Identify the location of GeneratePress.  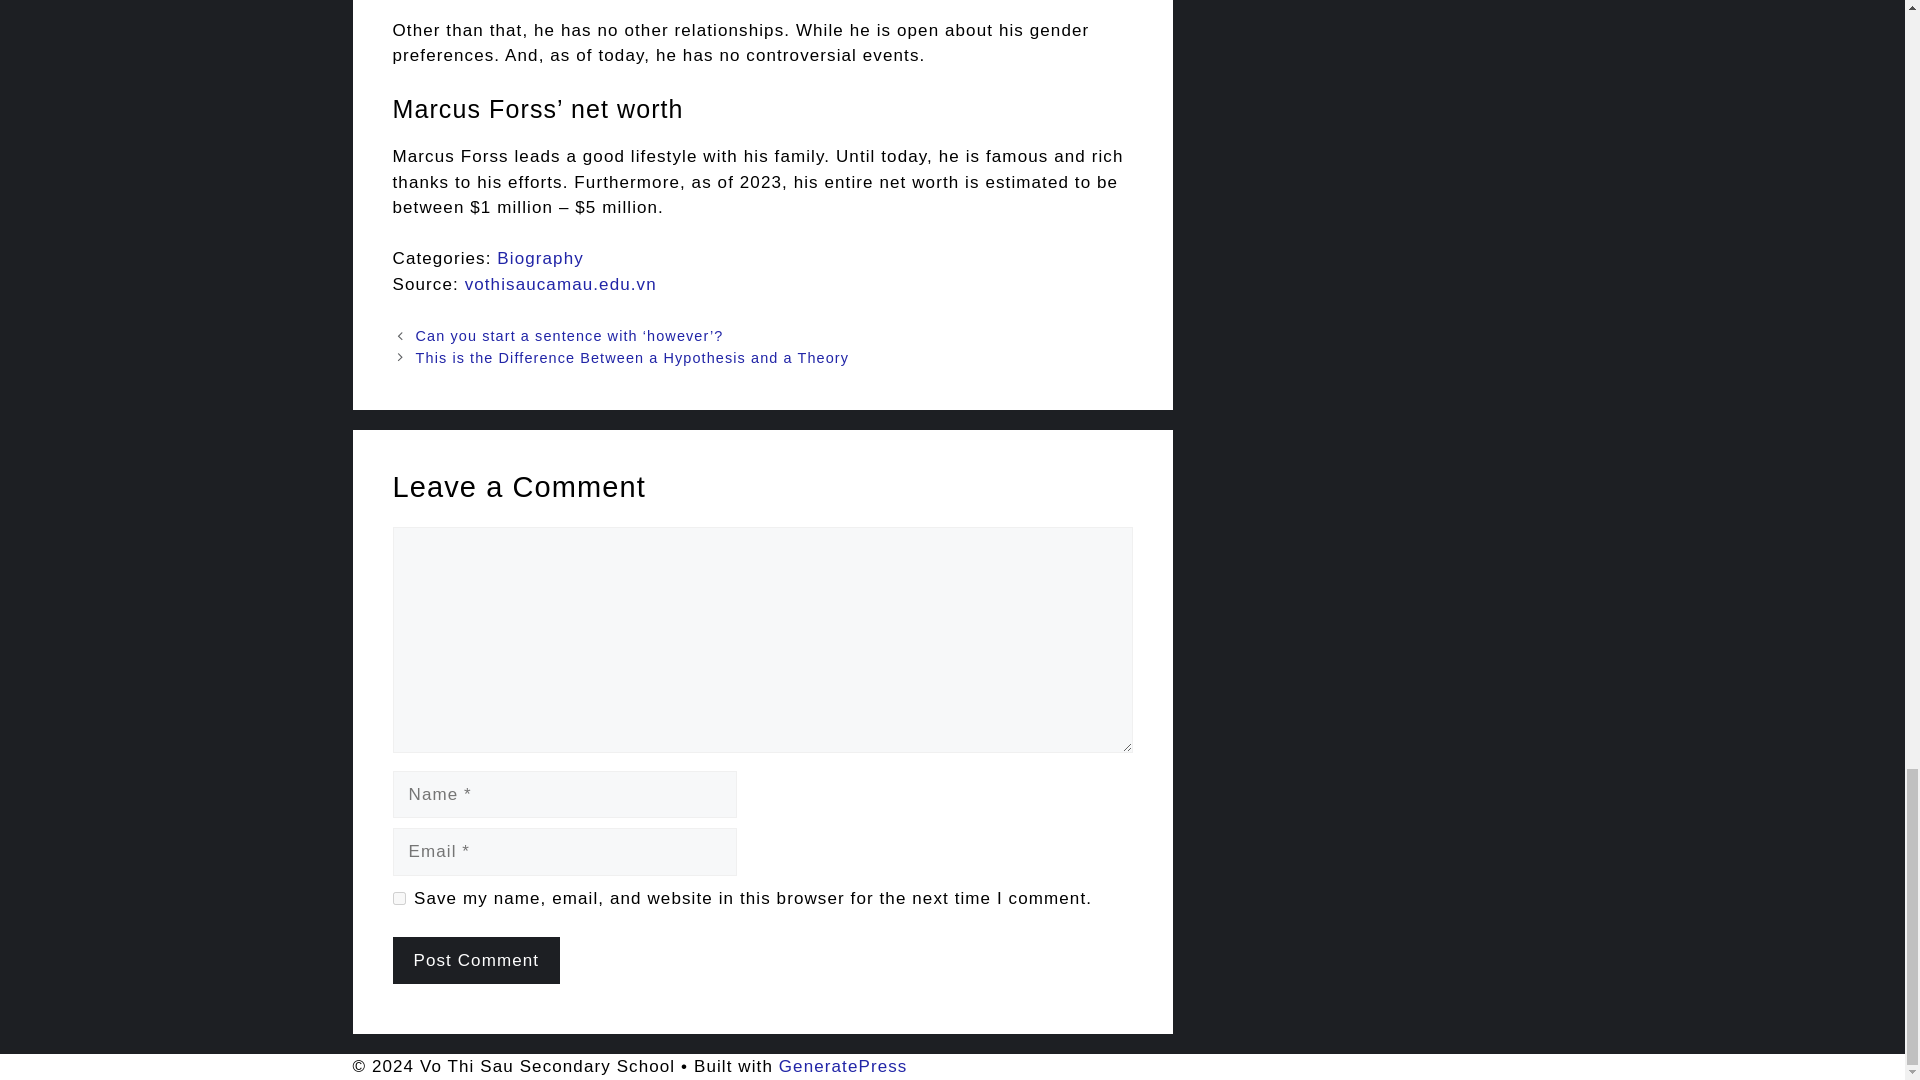
(844, 1066).